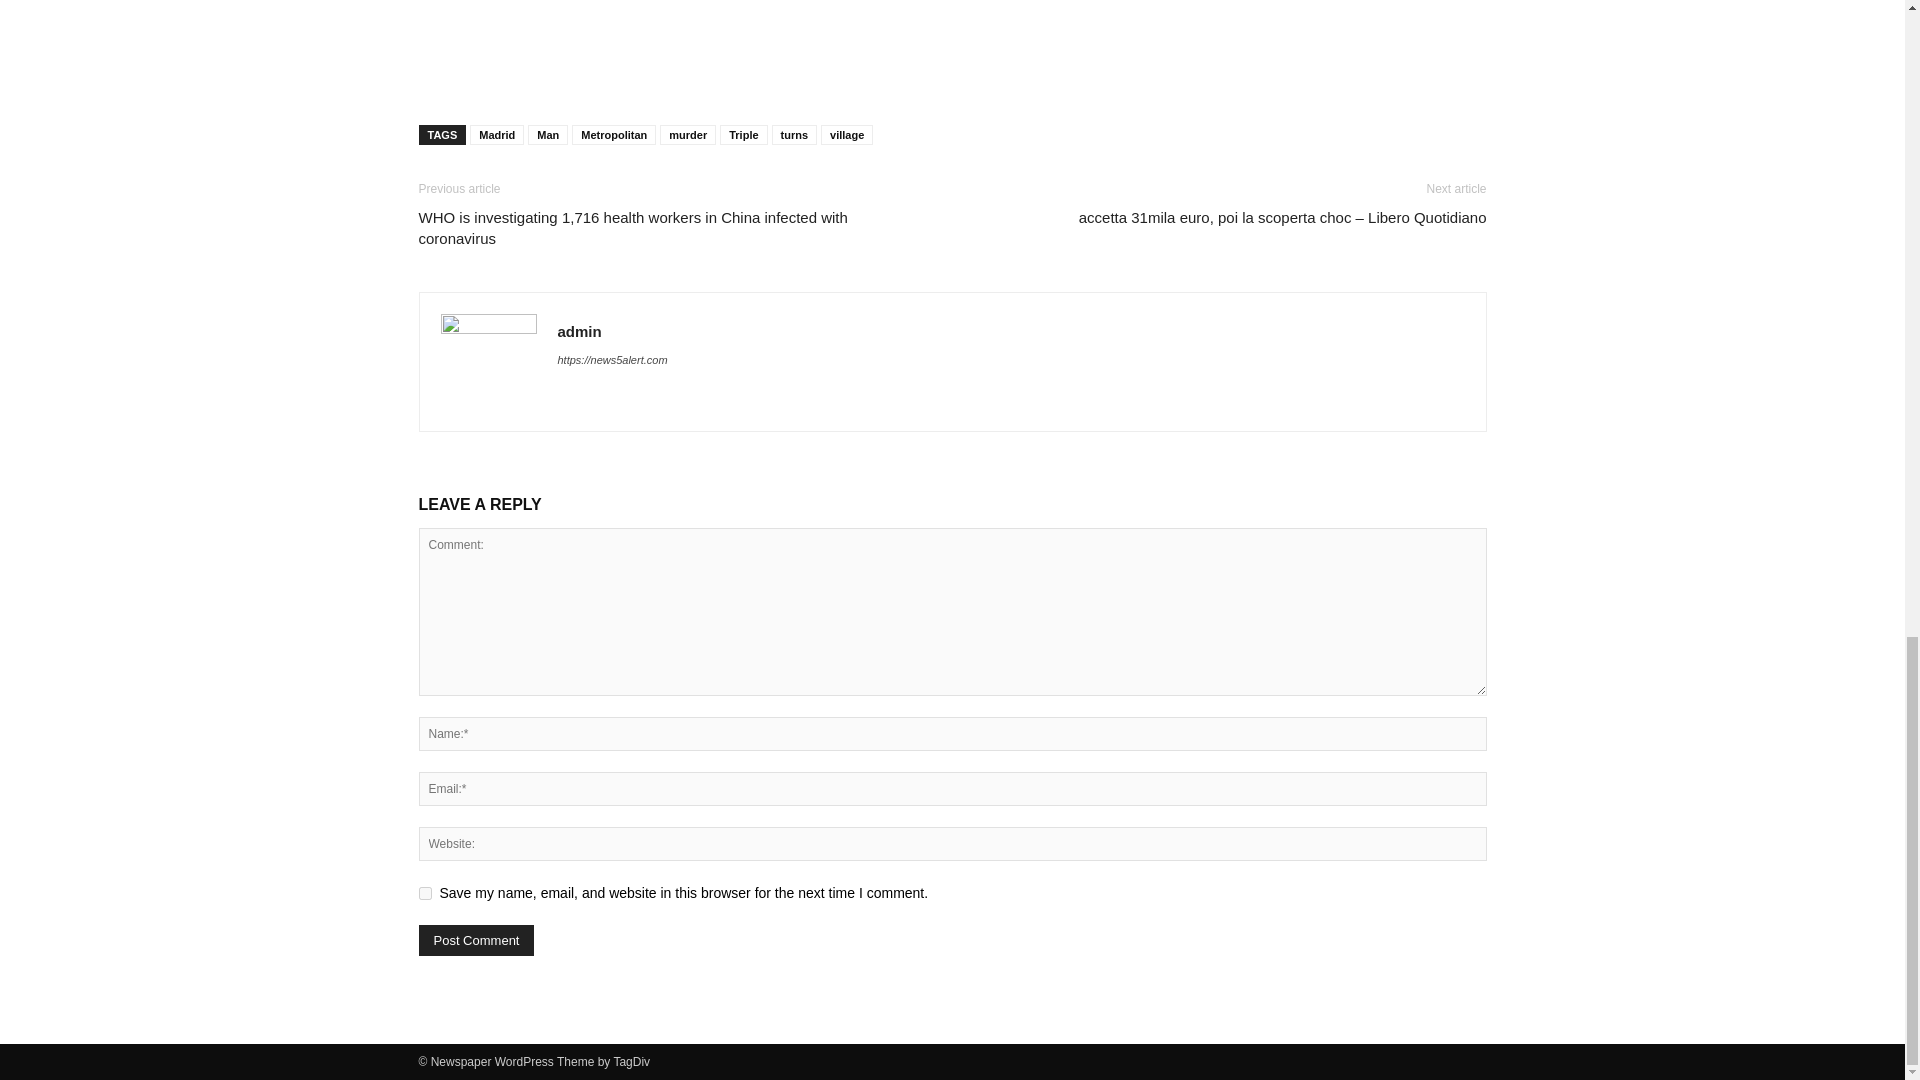  What do you see at coordinates (548, 134) in the screenshot?
I see `Man` at bounding box center [548, 134].